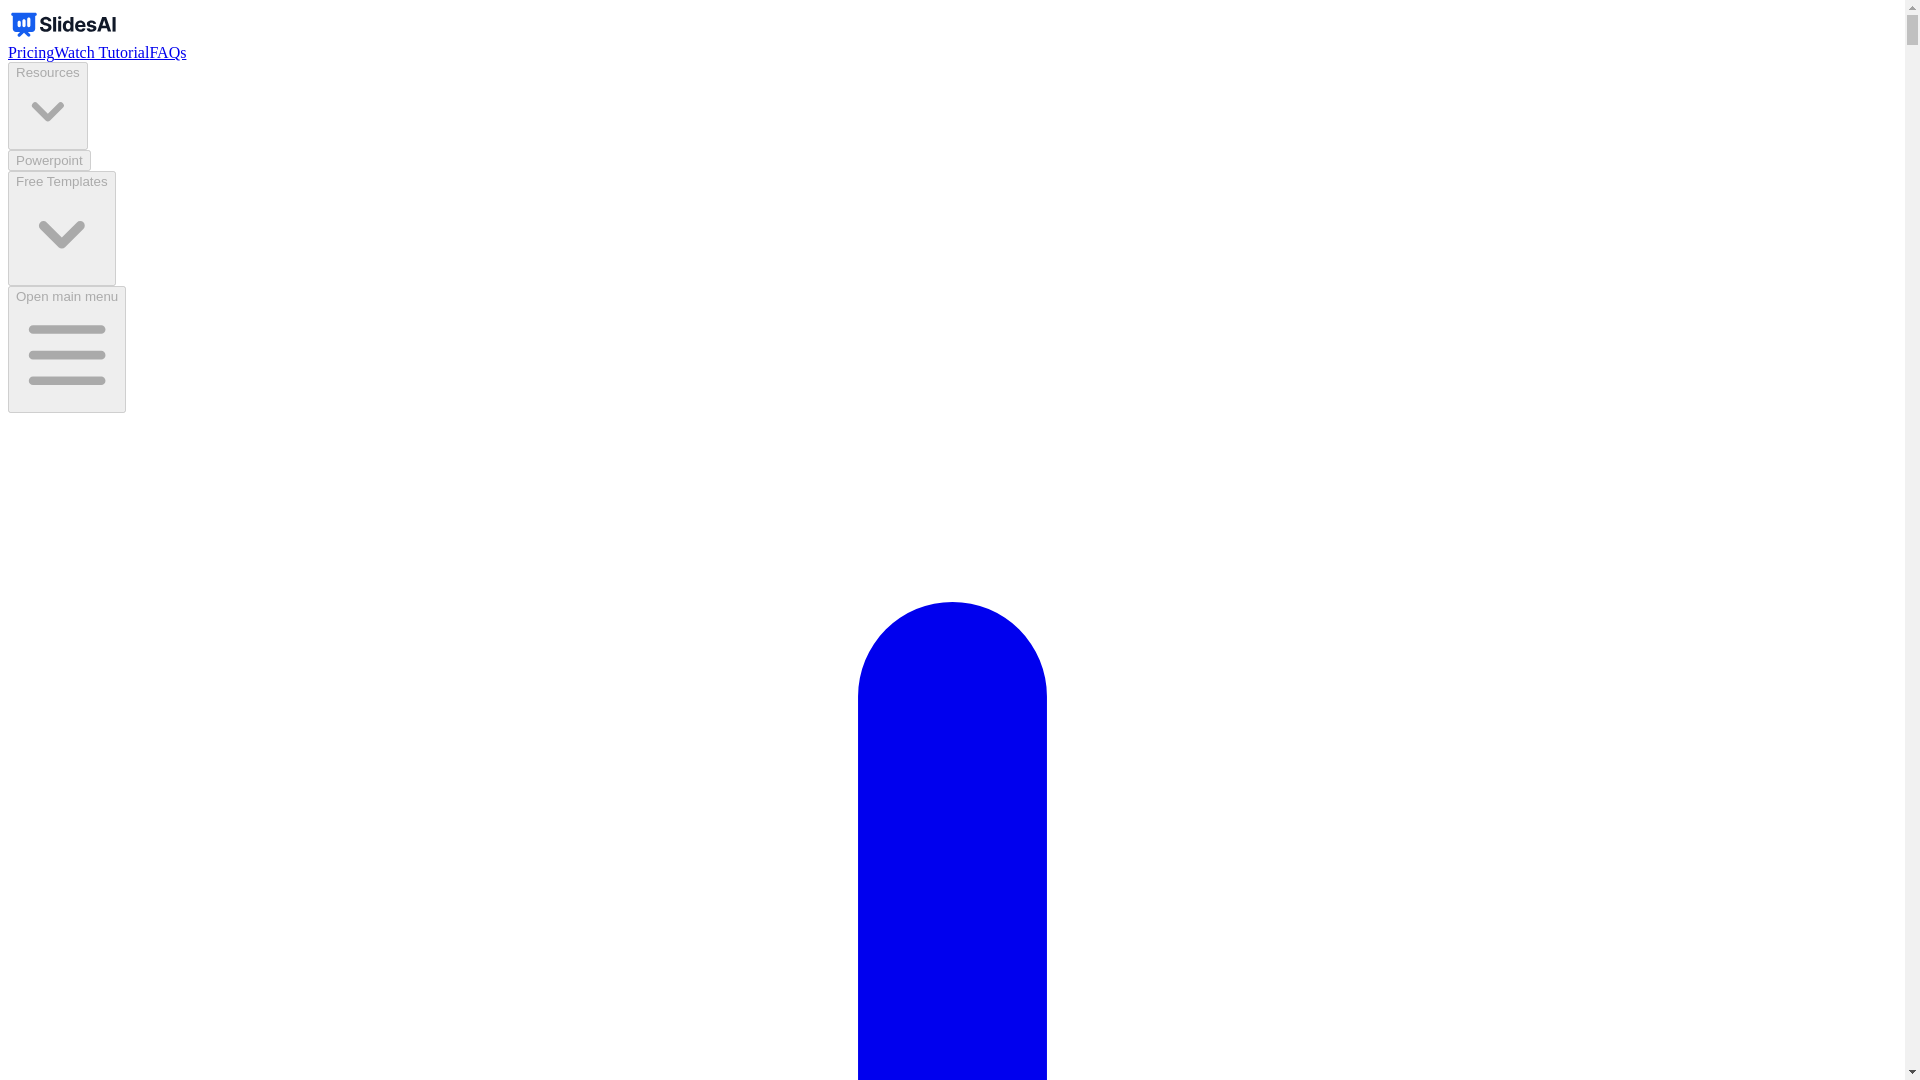  What do you see at coordinates (48, 106) in the screenshot?
I see `Resources` at bounding box center [48, 106].